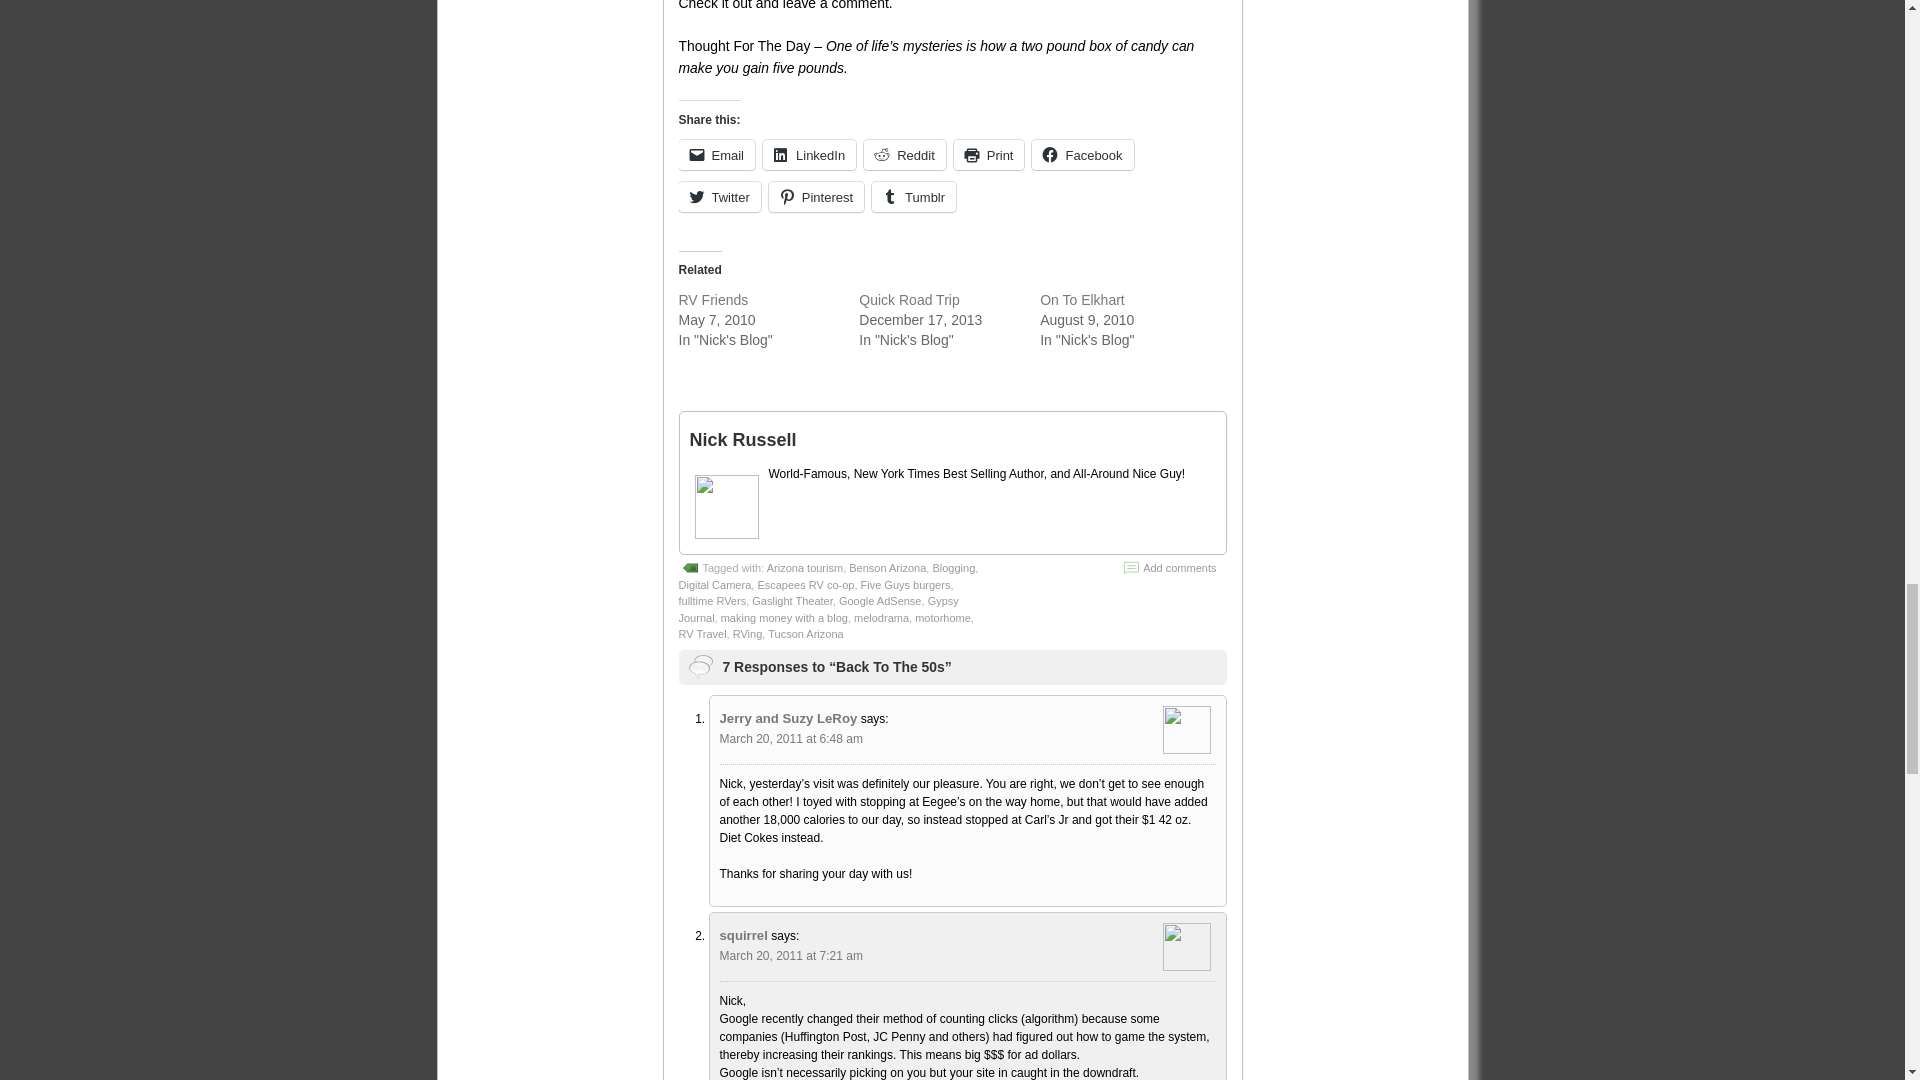 This screenshot has height=1080, width=1920. What do you see at coordinates (990, 154) in the screenshot?
I see `Print` at bounding box center [990, 154].